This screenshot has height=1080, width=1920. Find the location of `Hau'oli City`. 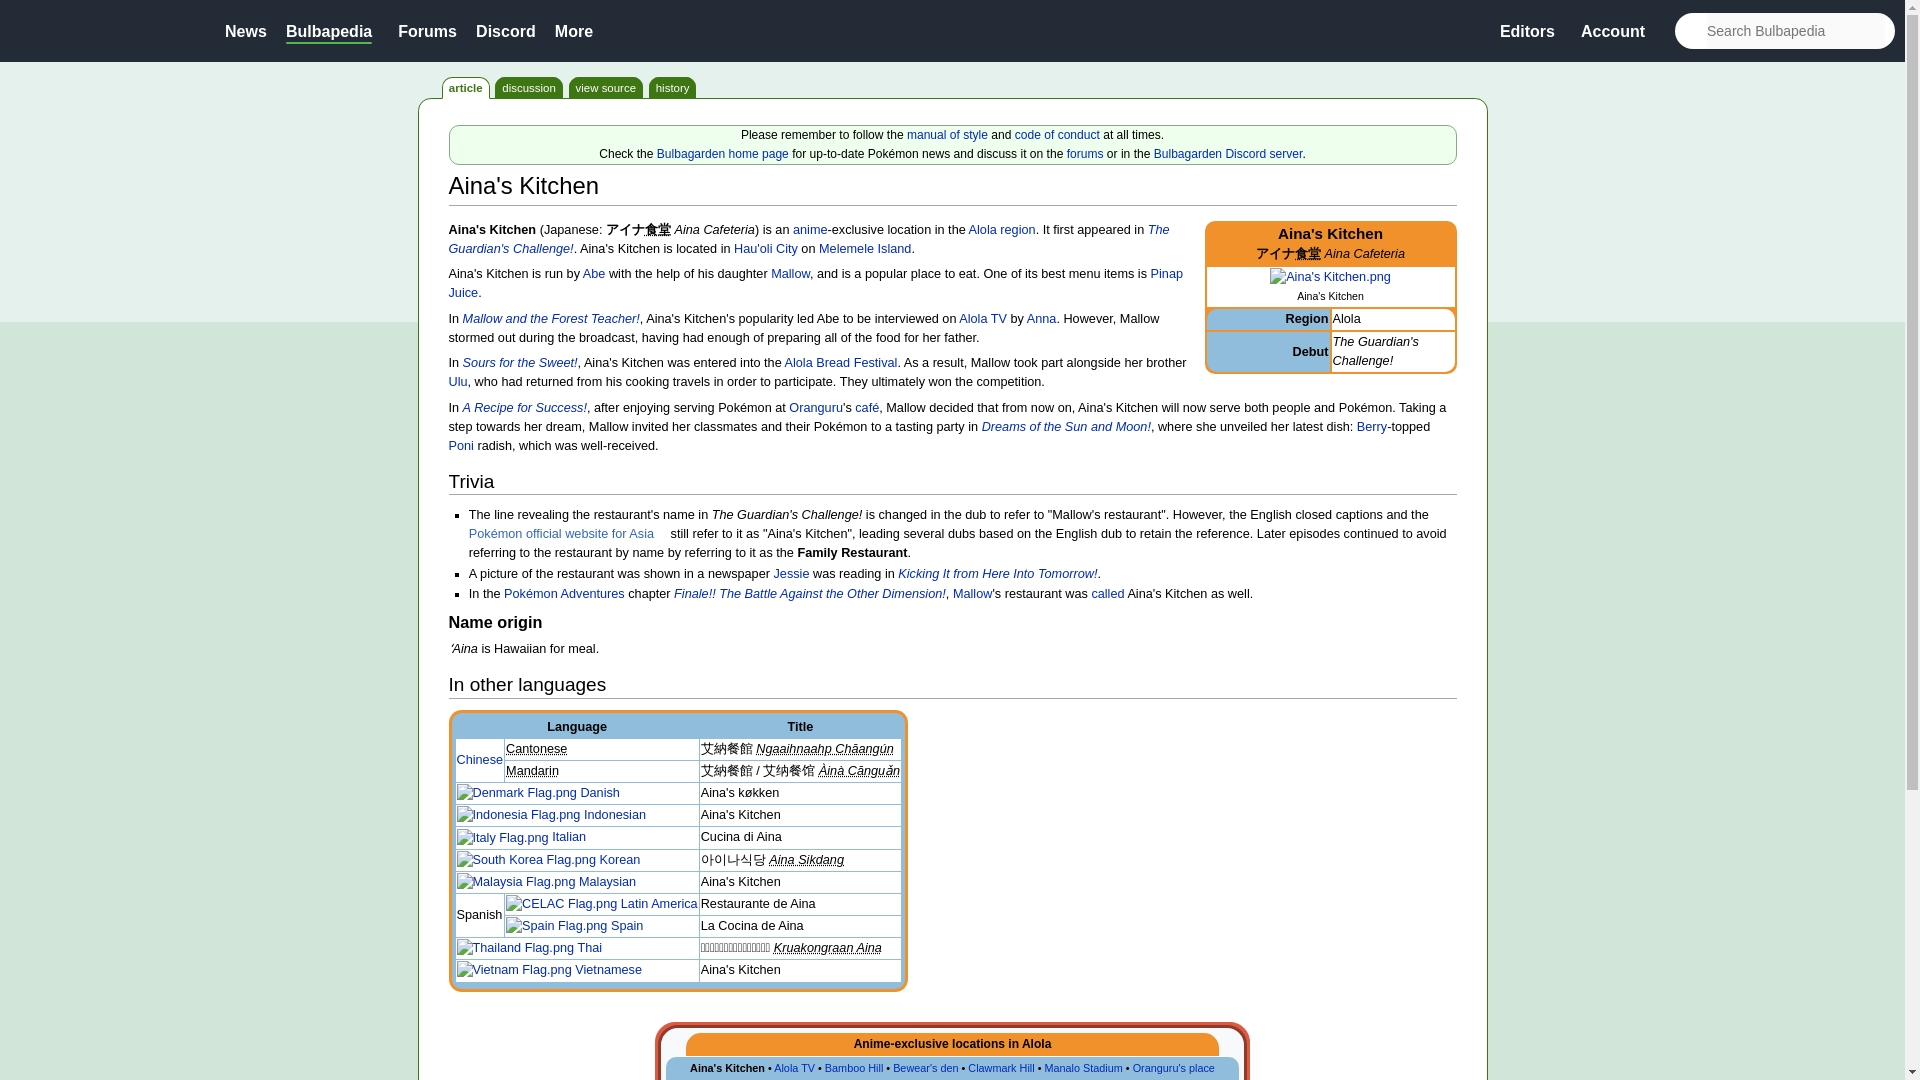

Hau'oli City is located at coordinates (766, 248).